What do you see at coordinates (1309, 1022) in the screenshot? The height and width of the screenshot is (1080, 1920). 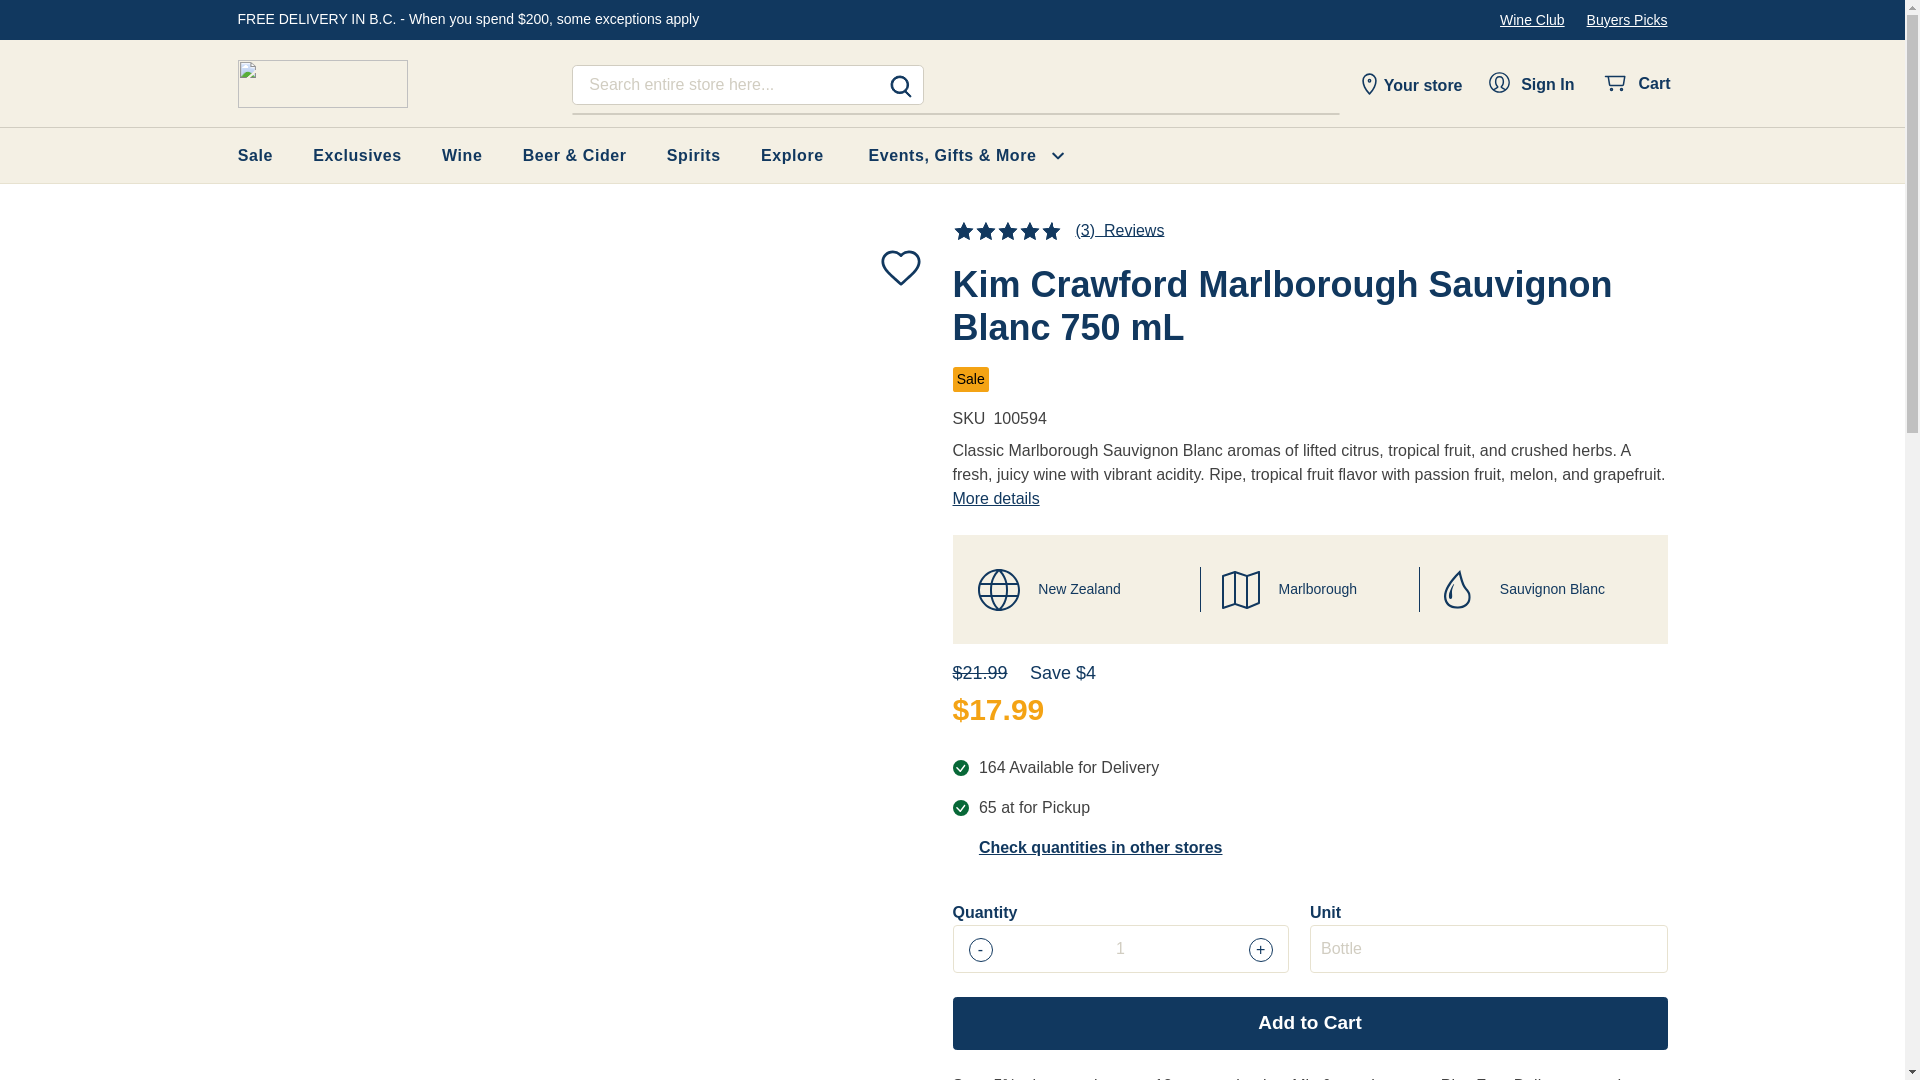 I see `Add to Cart` at bounding box center [1309, 1022].